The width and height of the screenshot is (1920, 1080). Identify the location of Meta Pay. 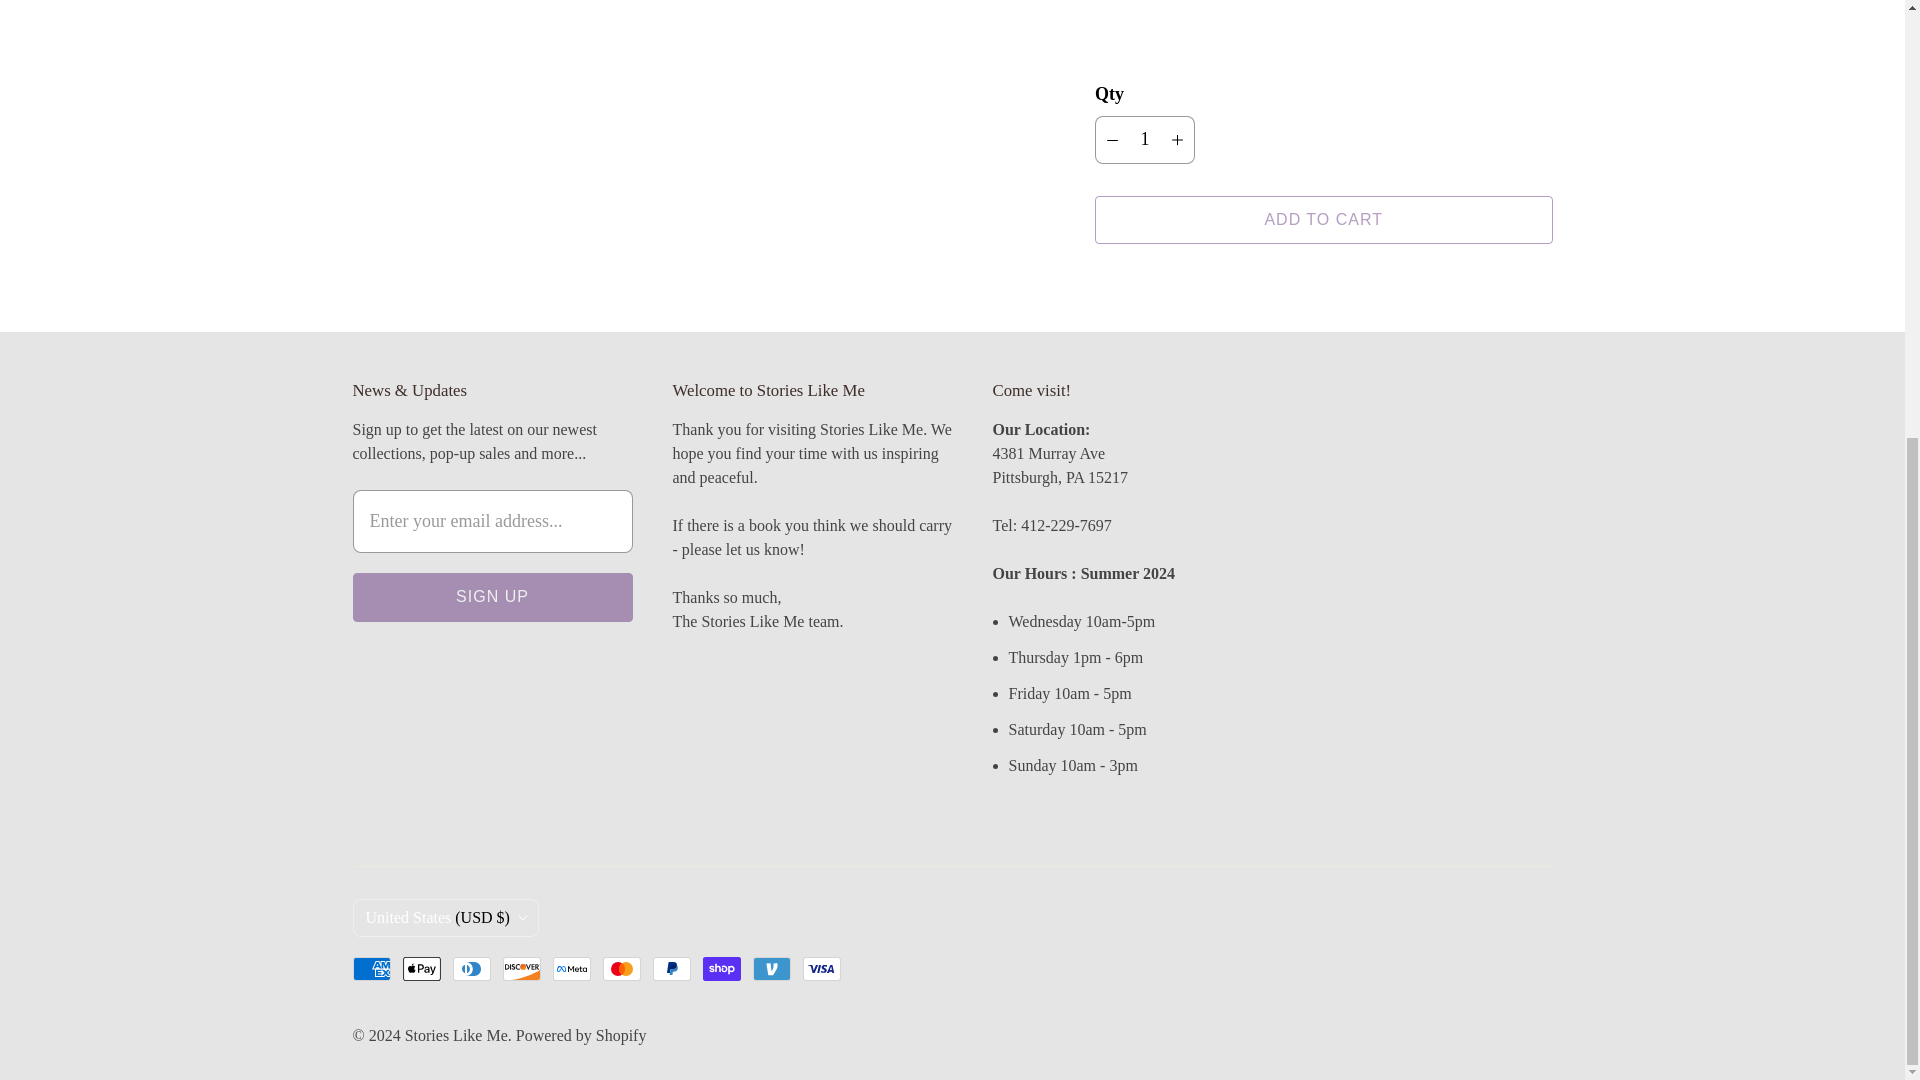
(570, 968).